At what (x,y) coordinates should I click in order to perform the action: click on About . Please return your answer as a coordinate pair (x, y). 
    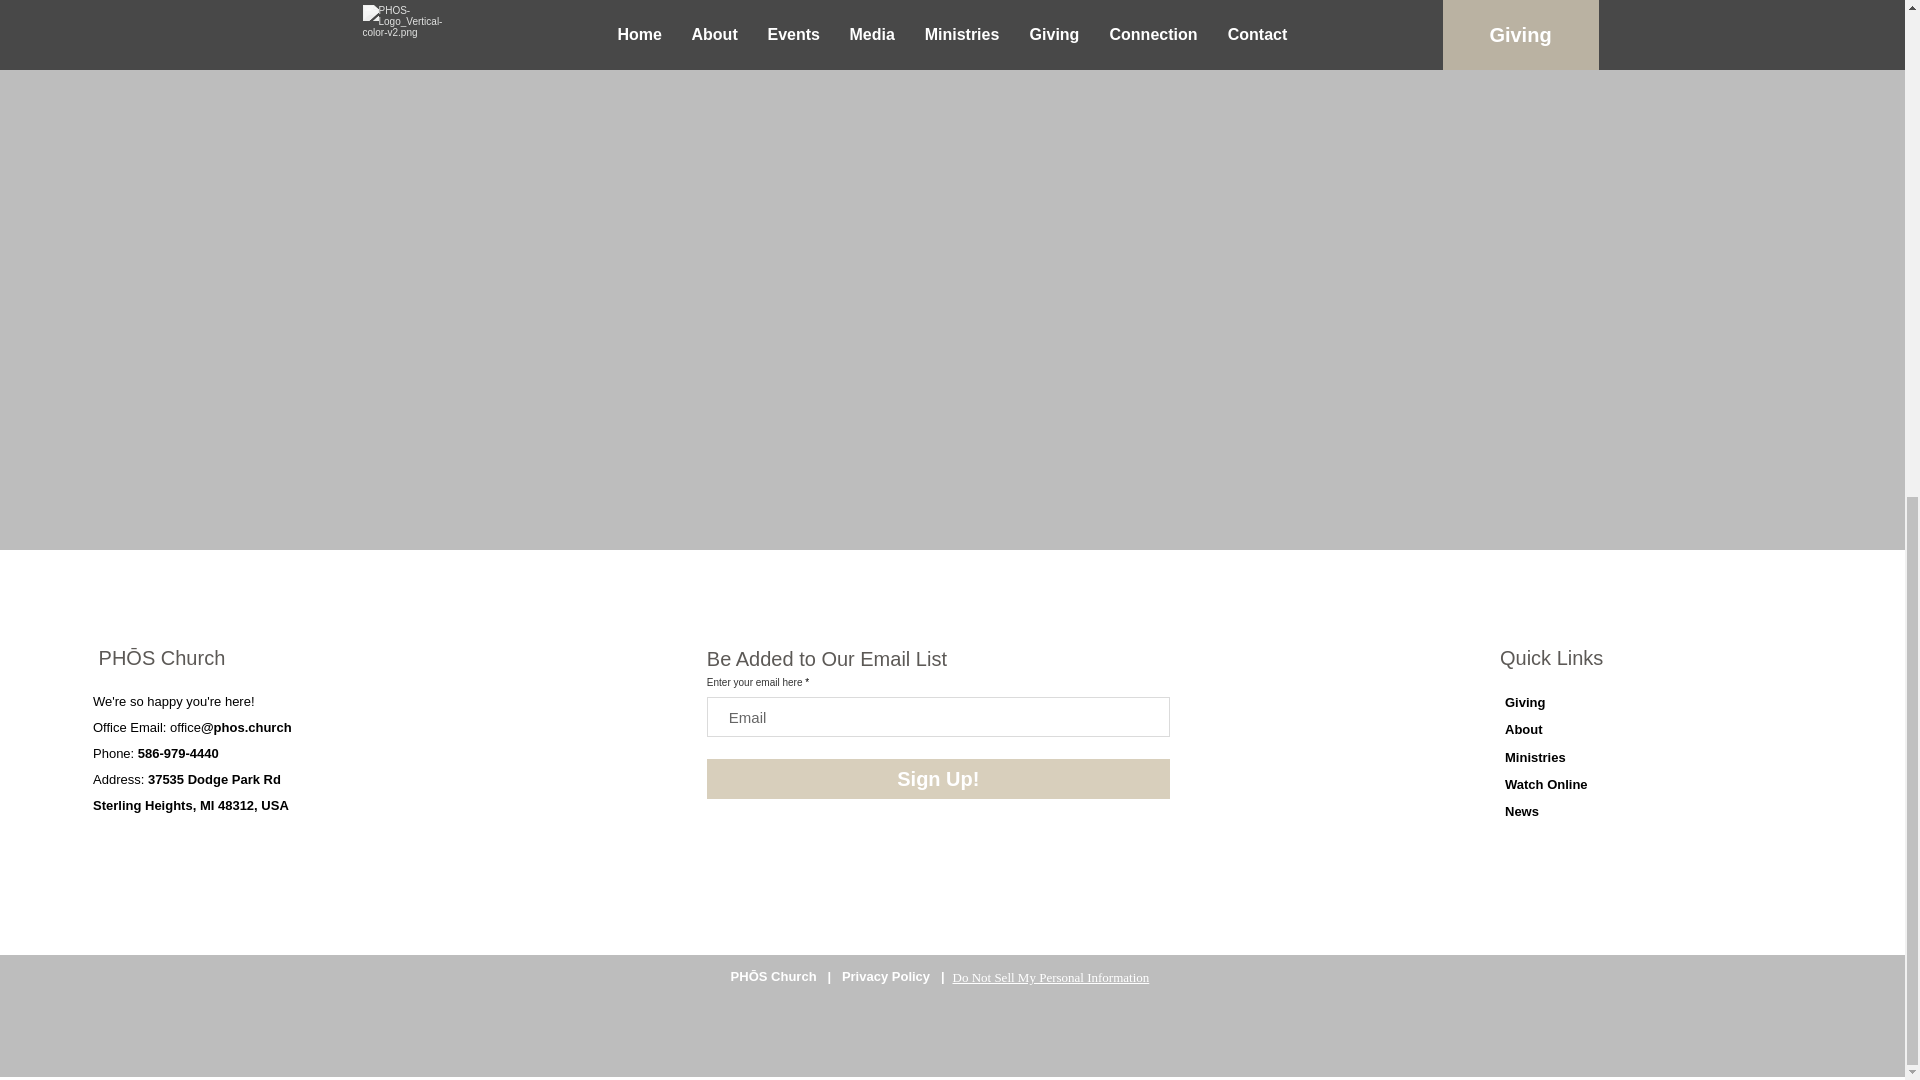
    Looking at the image, I should click on (1525, 729).